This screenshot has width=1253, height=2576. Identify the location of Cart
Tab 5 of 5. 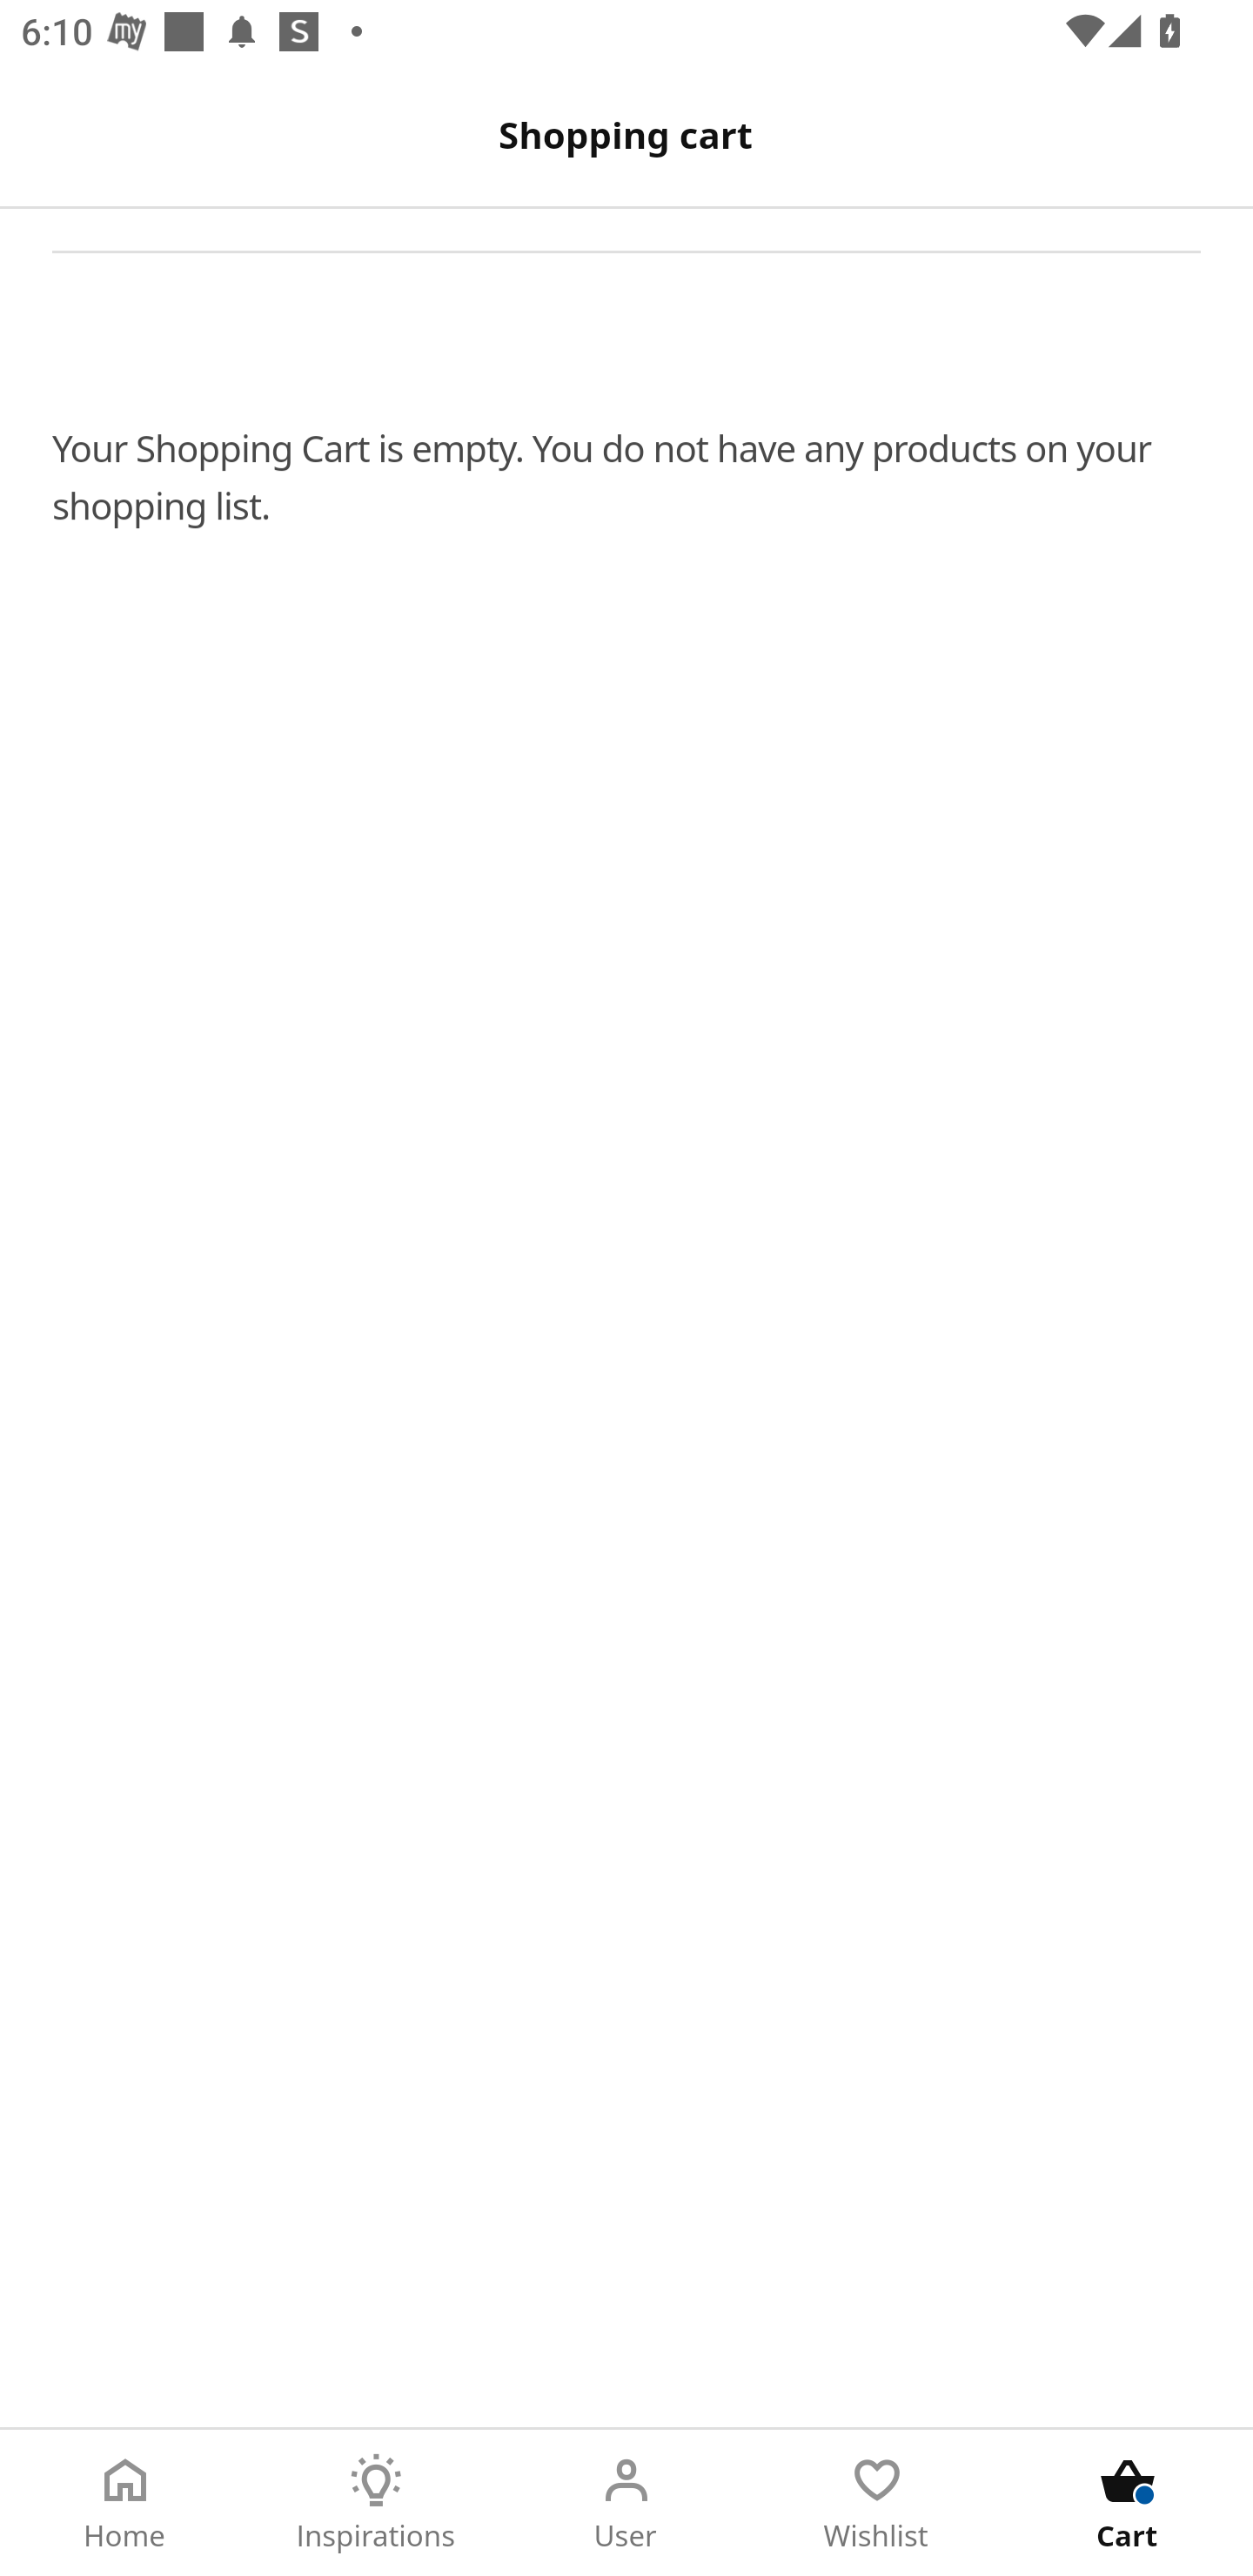
(1128, 2503).